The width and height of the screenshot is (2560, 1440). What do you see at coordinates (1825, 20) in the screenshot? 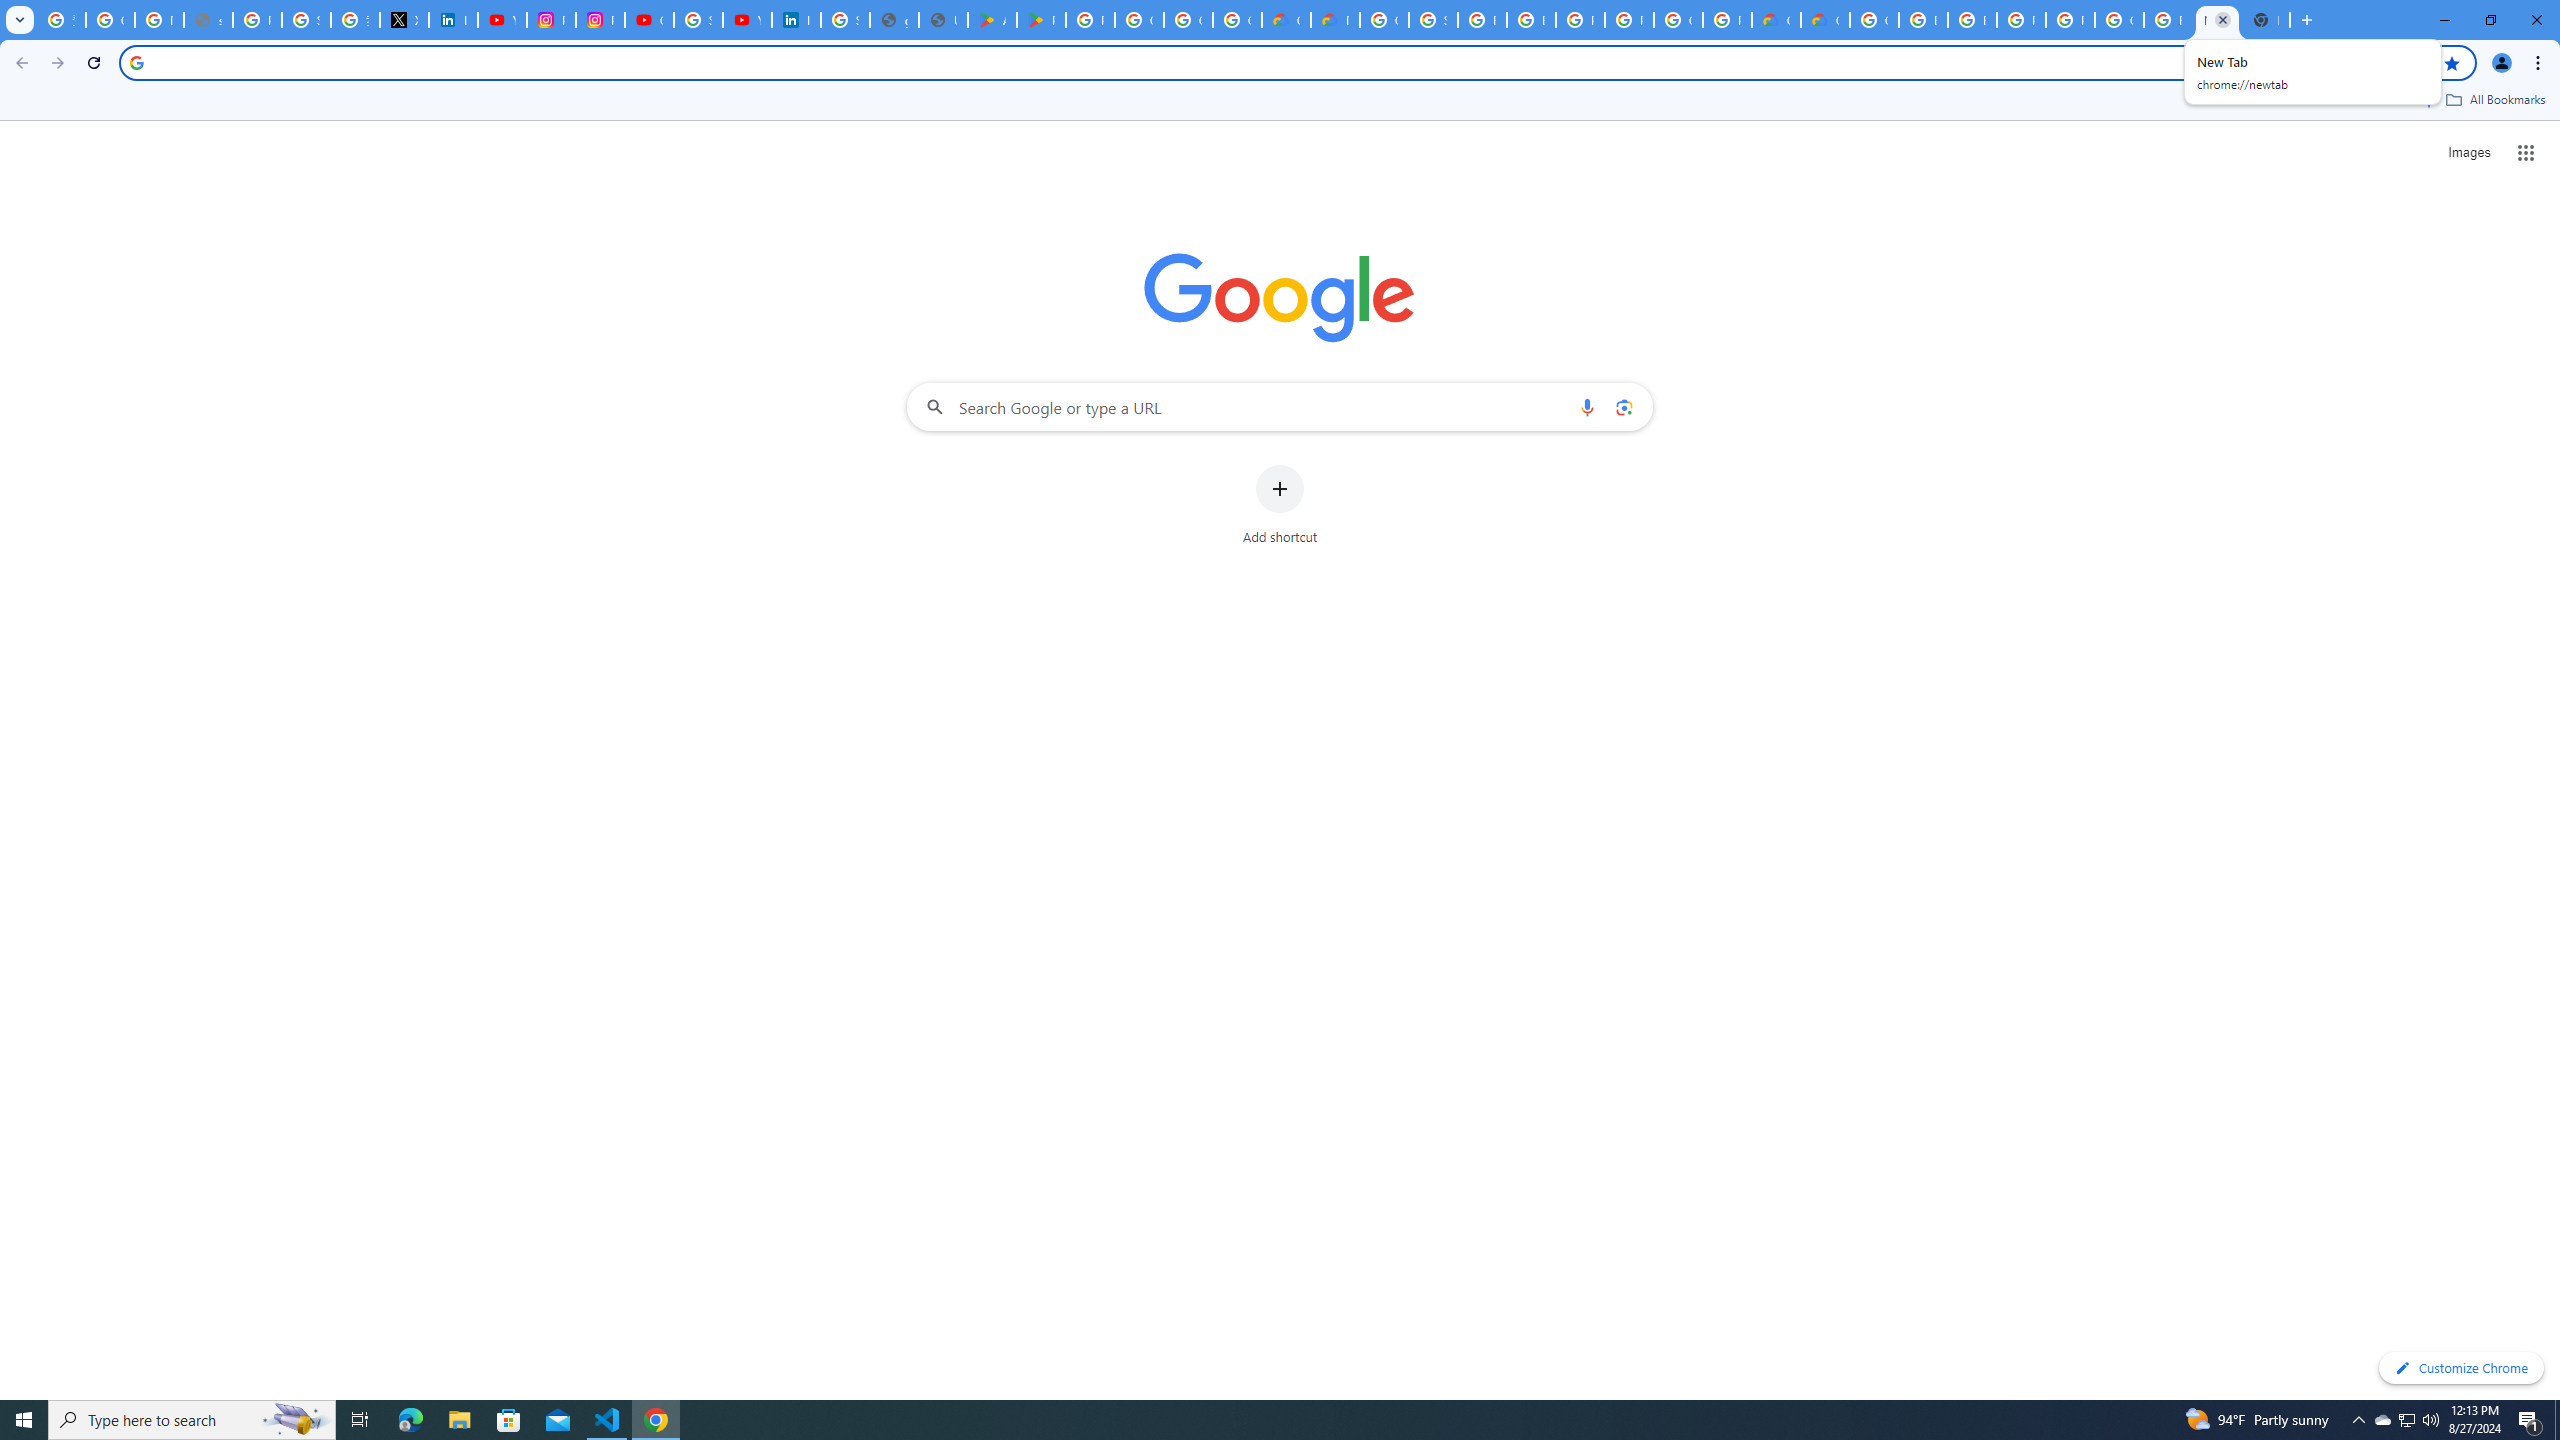
I see `Google Cloud Estimate Summary` at bounding box center [1825, 20].